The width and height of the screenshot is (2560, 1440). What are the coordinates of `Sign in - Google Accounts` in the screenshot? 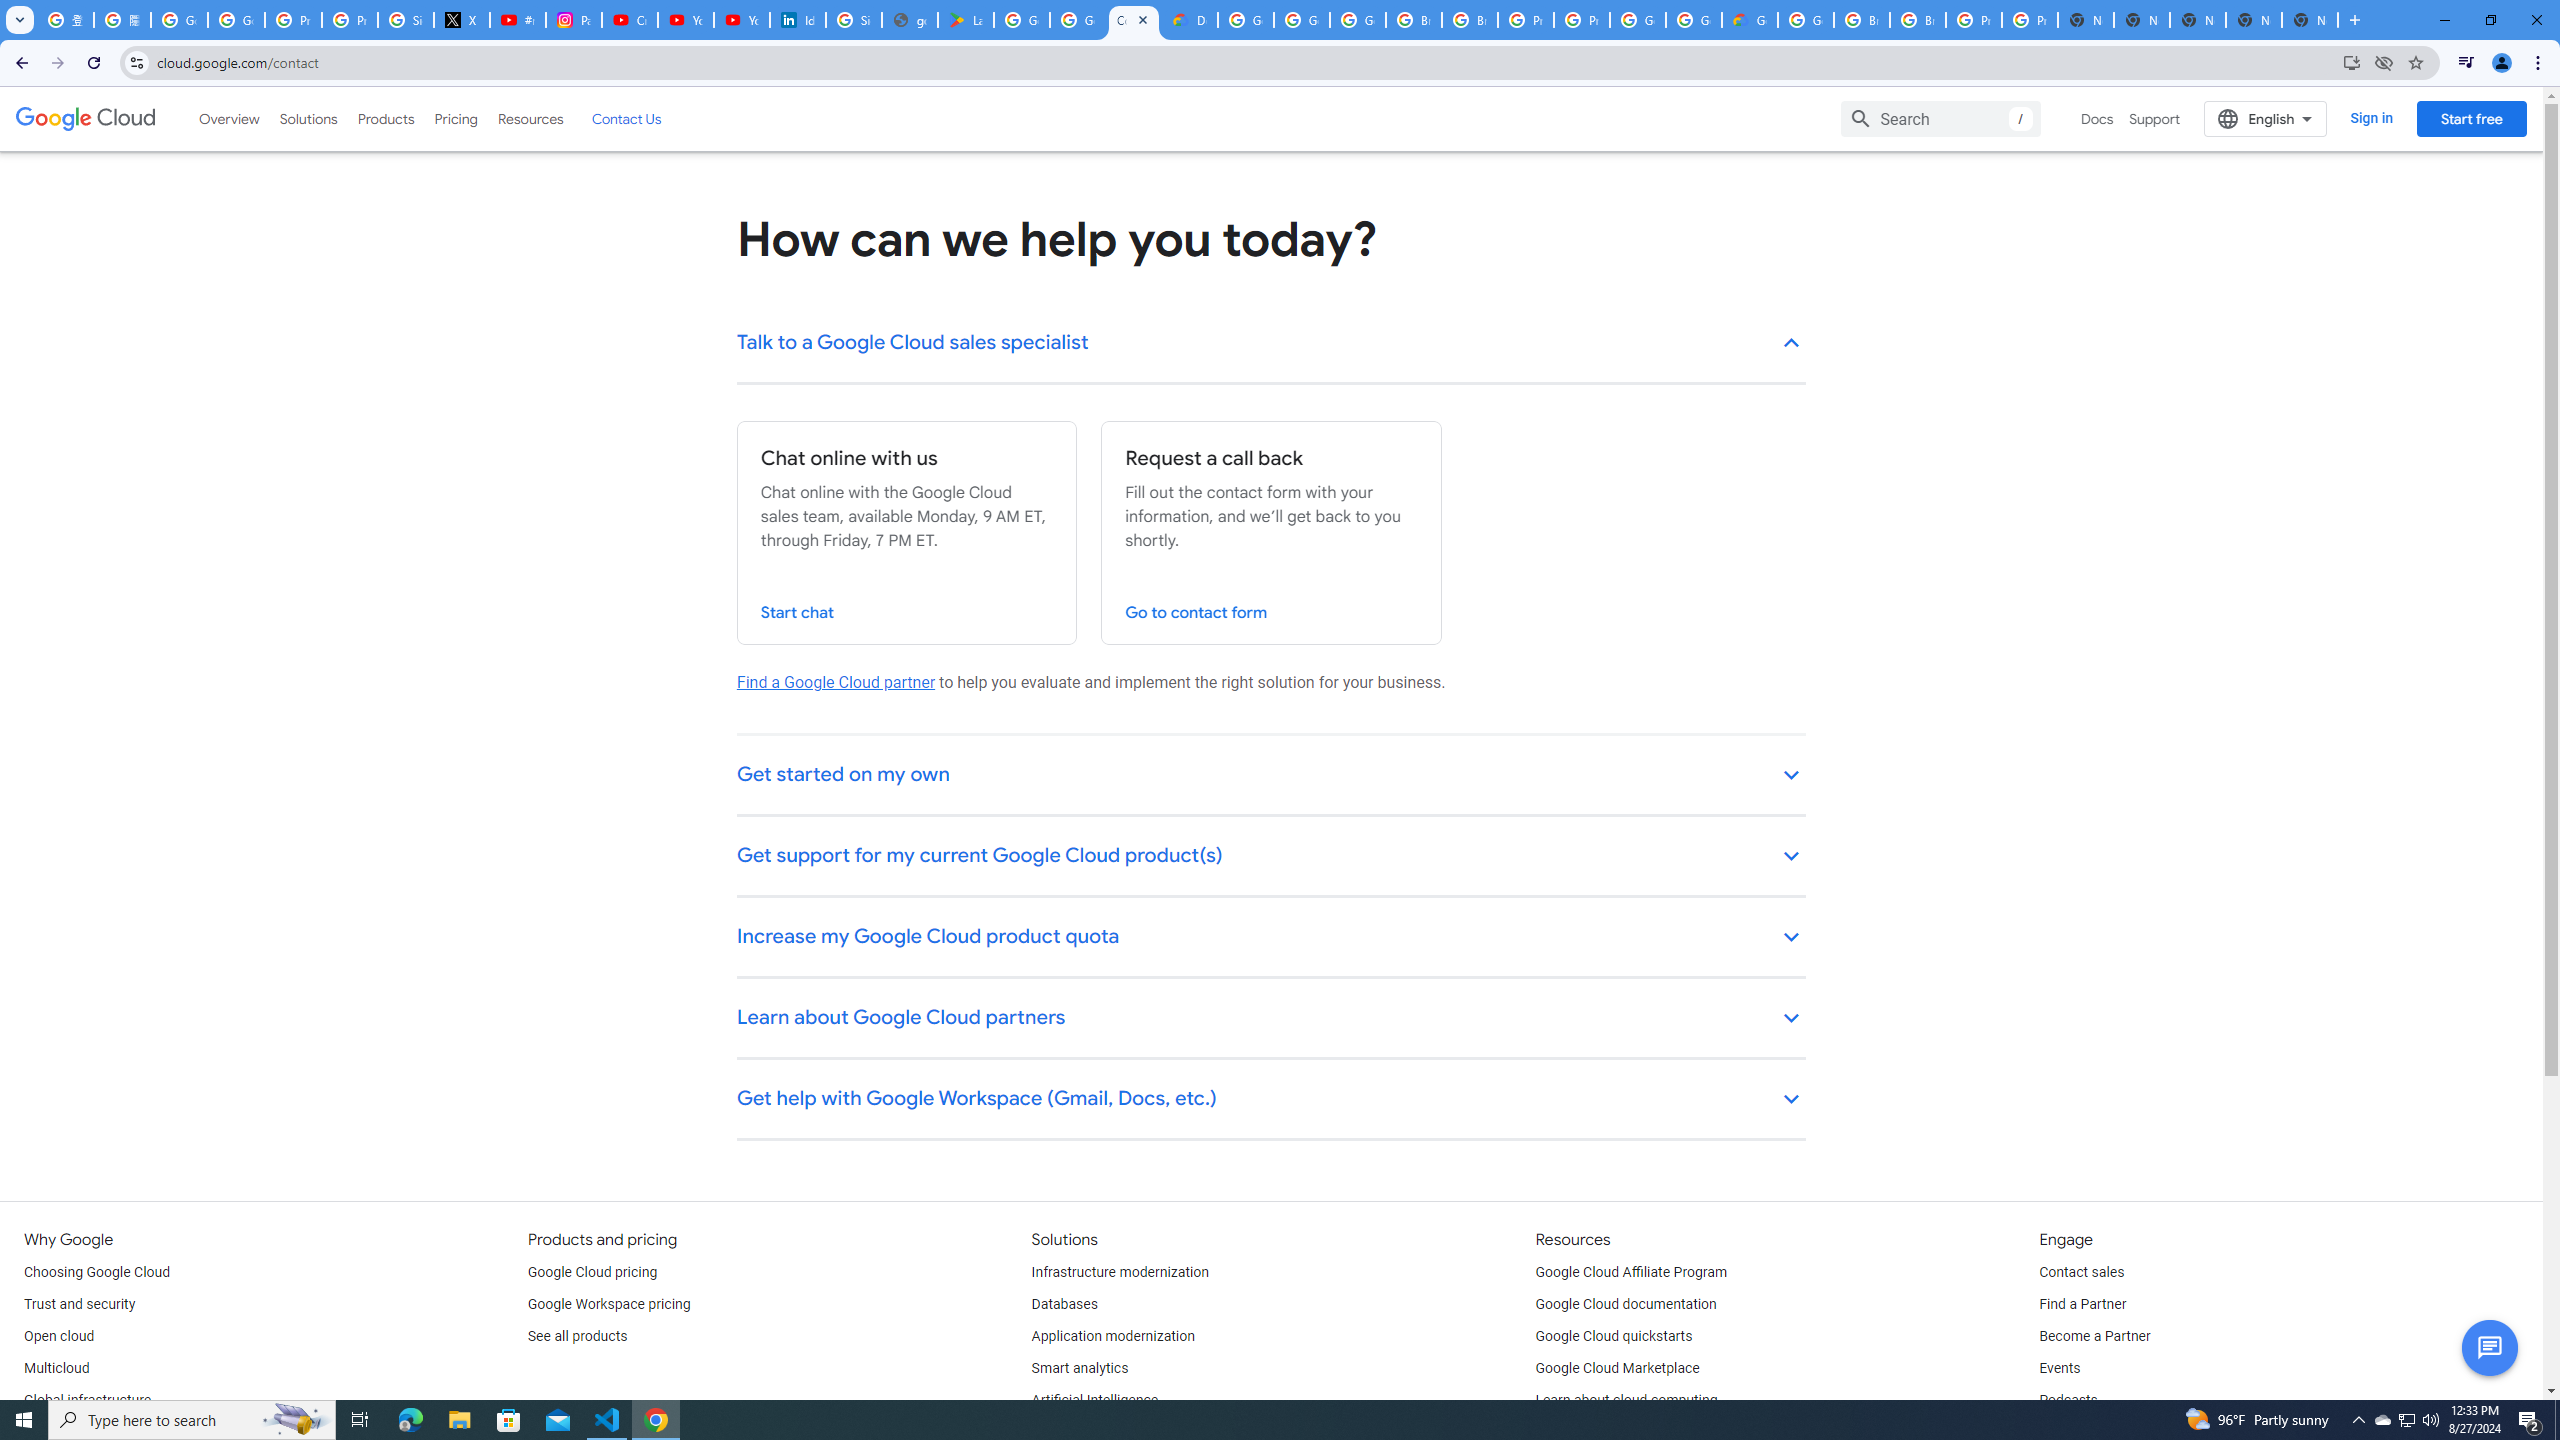 It's located at (405, 20).